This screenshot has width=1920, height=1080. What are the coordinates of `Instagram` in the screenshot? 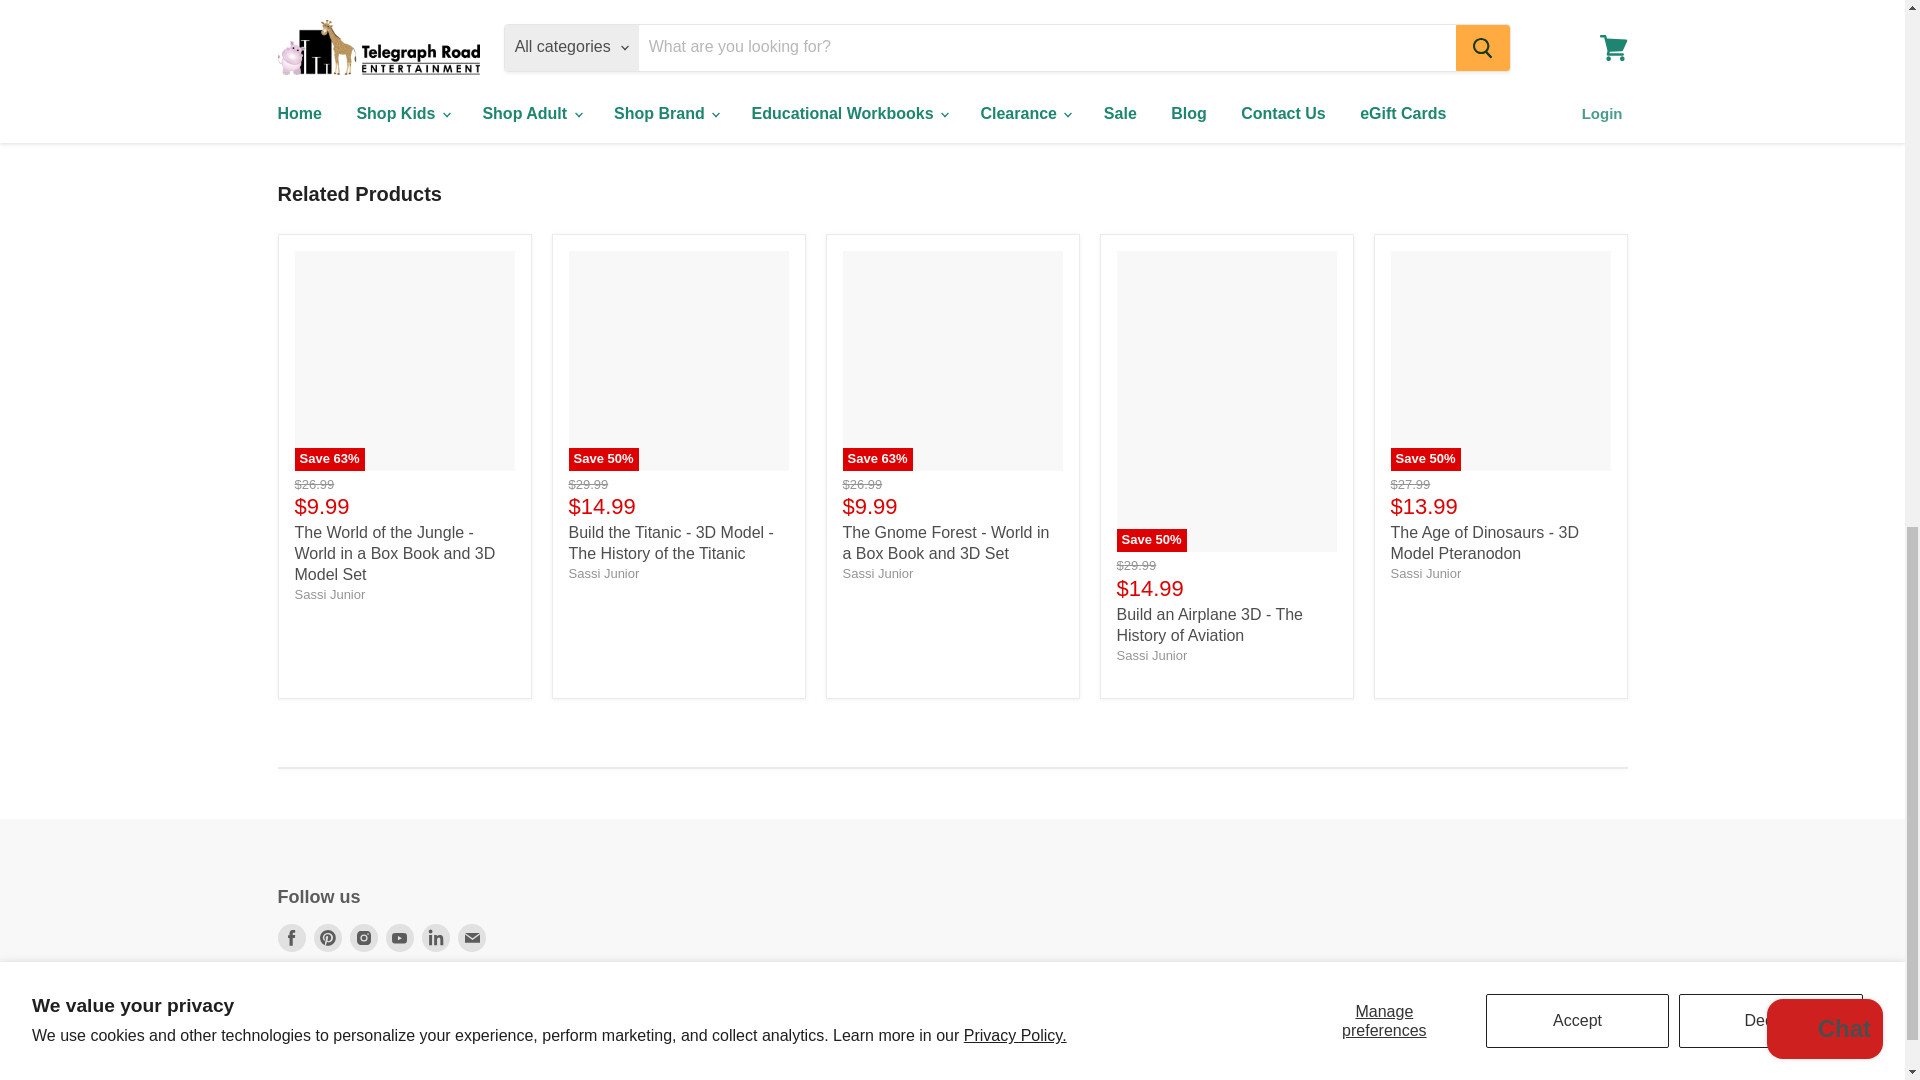 It's located at (364, 938).